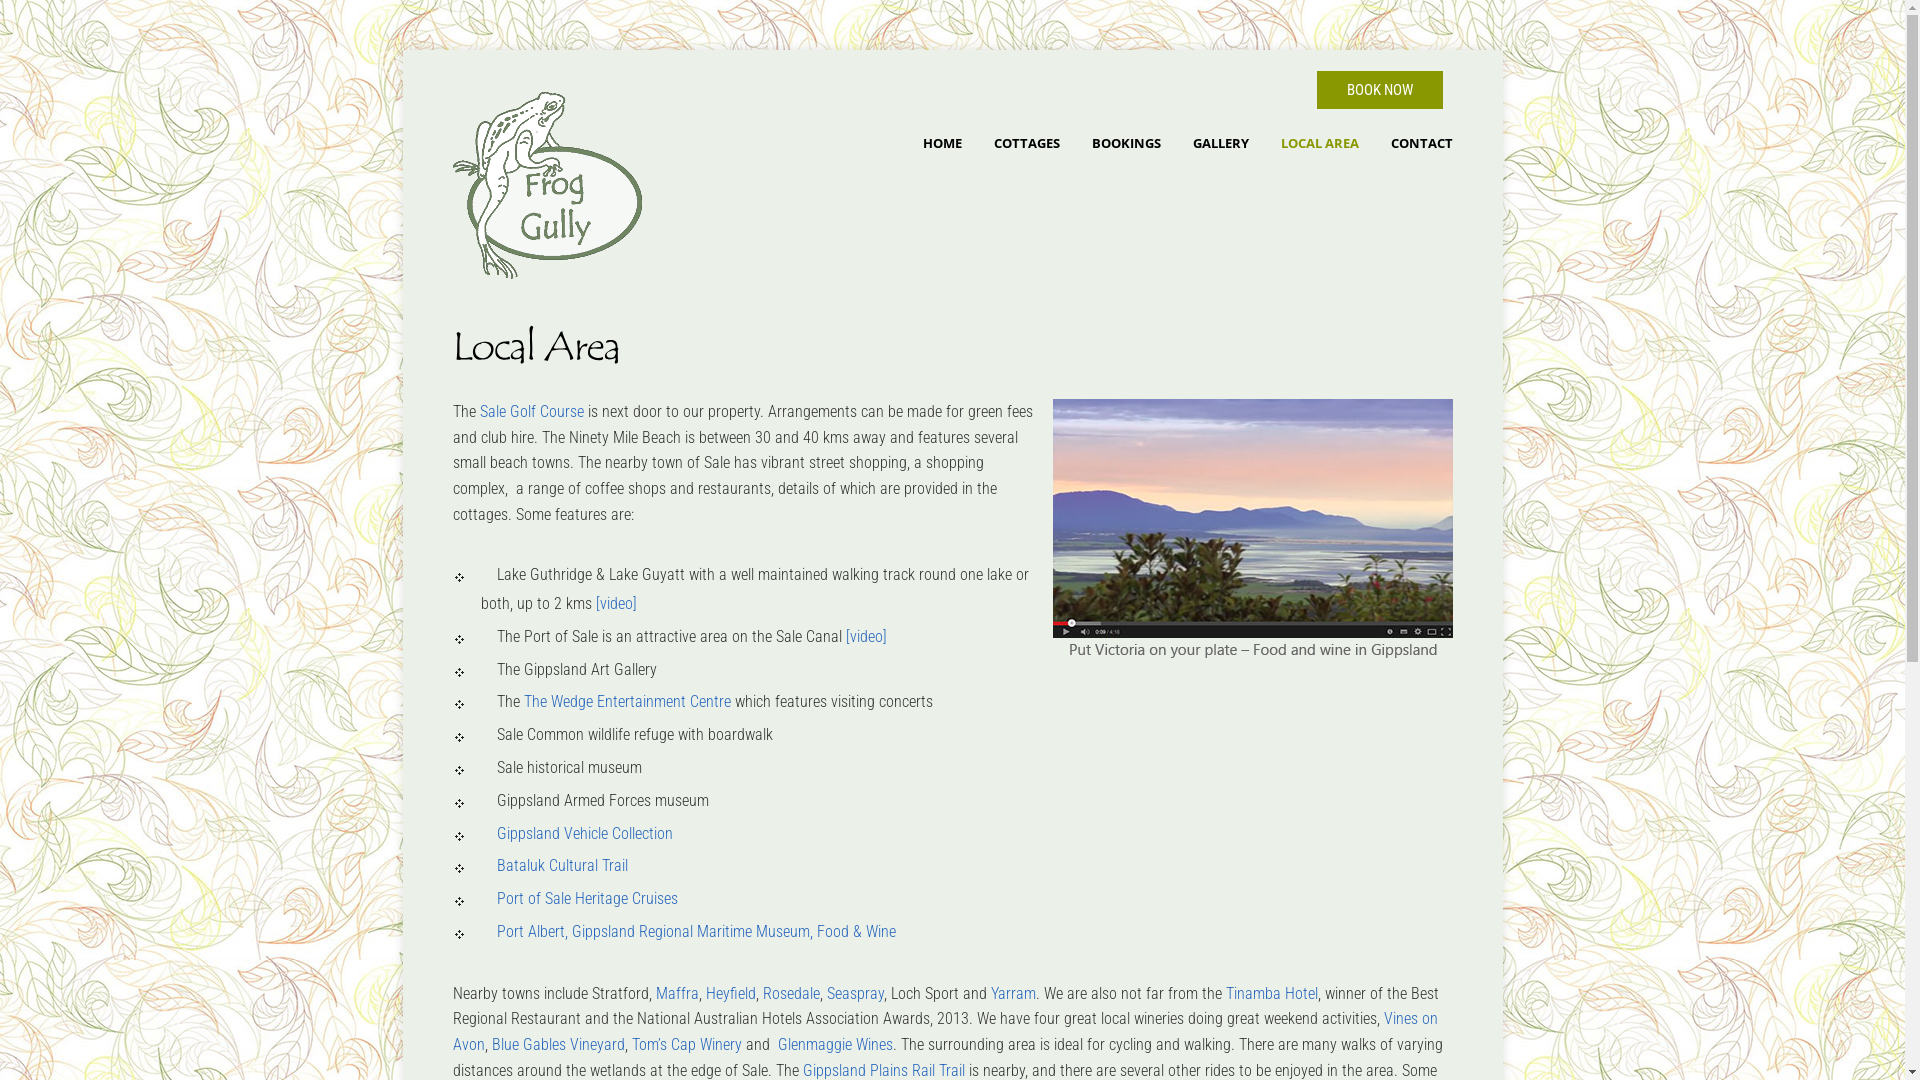 The width and height of the screenshot is (1920, 1080). I want to click on Food & Wine, so click(856, 932).